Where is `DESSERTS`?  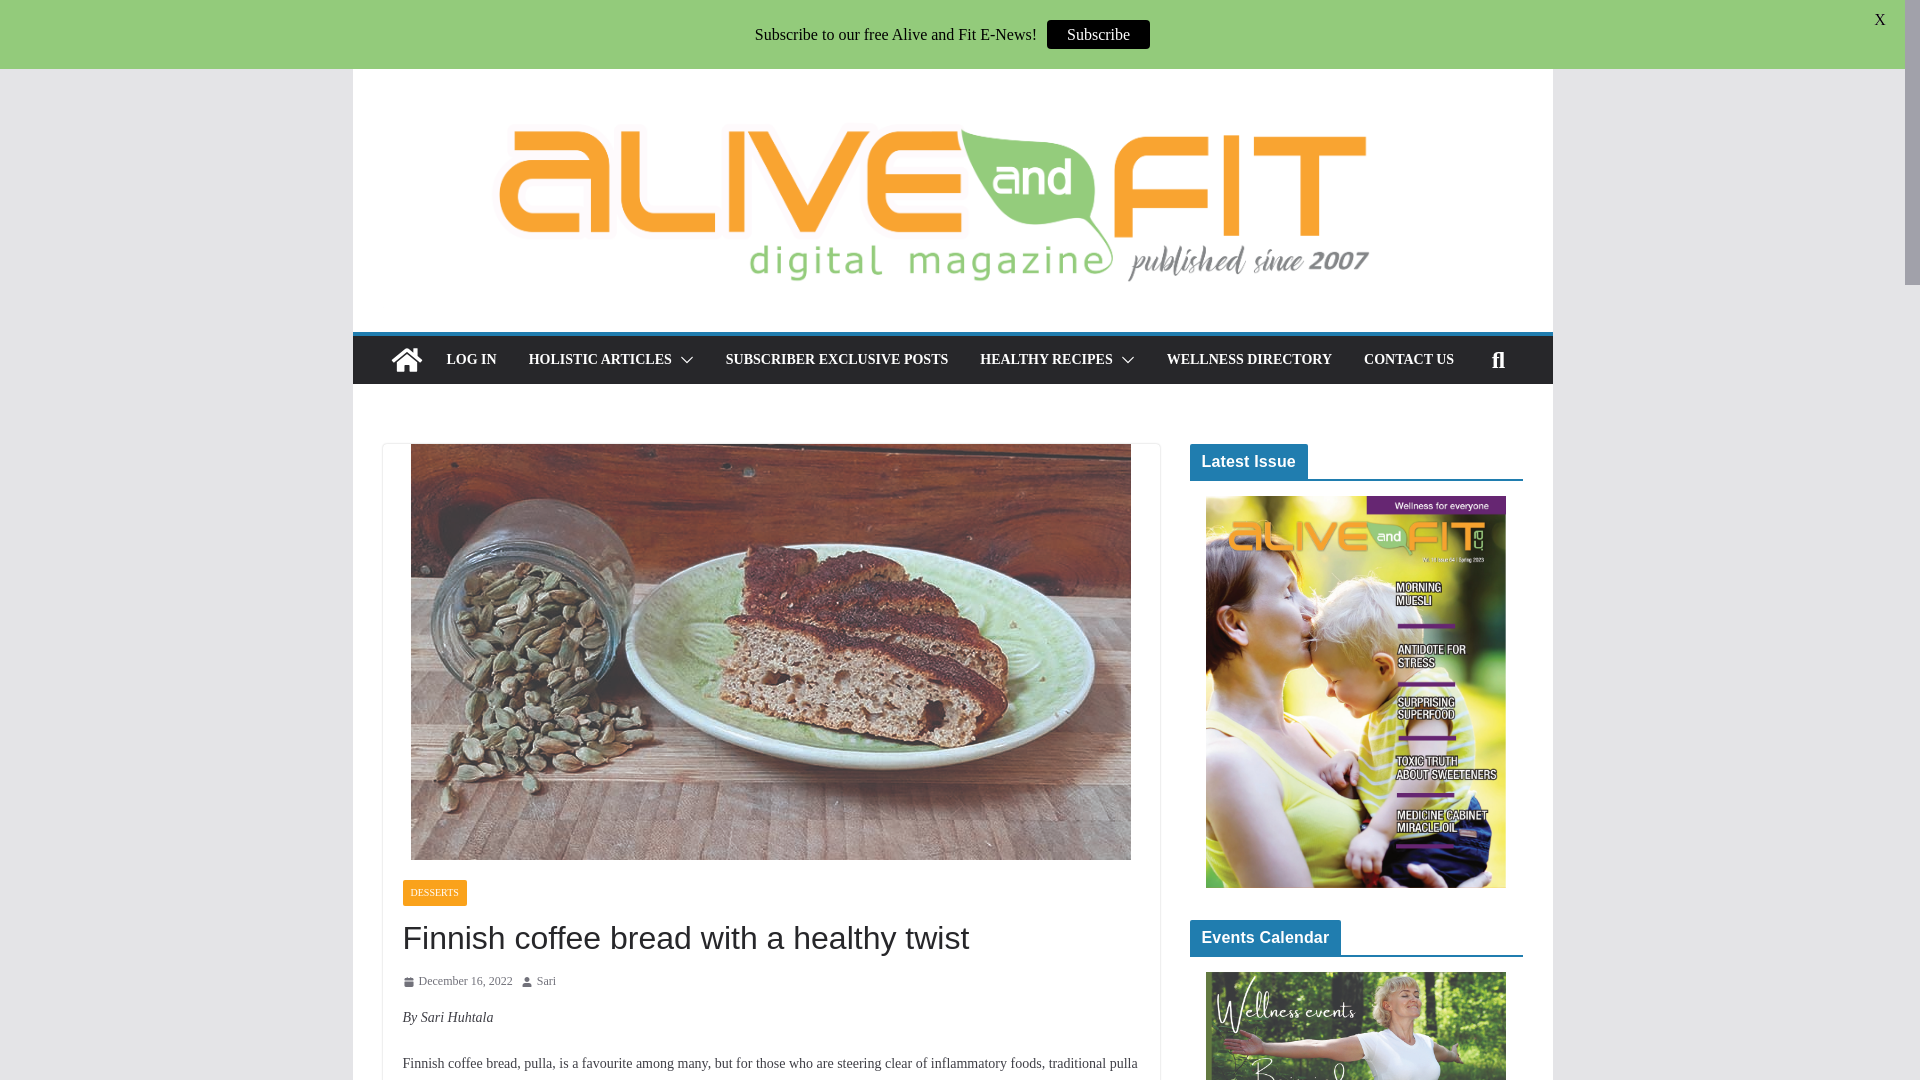 DESSERTS is located at coordinates (434, 893).